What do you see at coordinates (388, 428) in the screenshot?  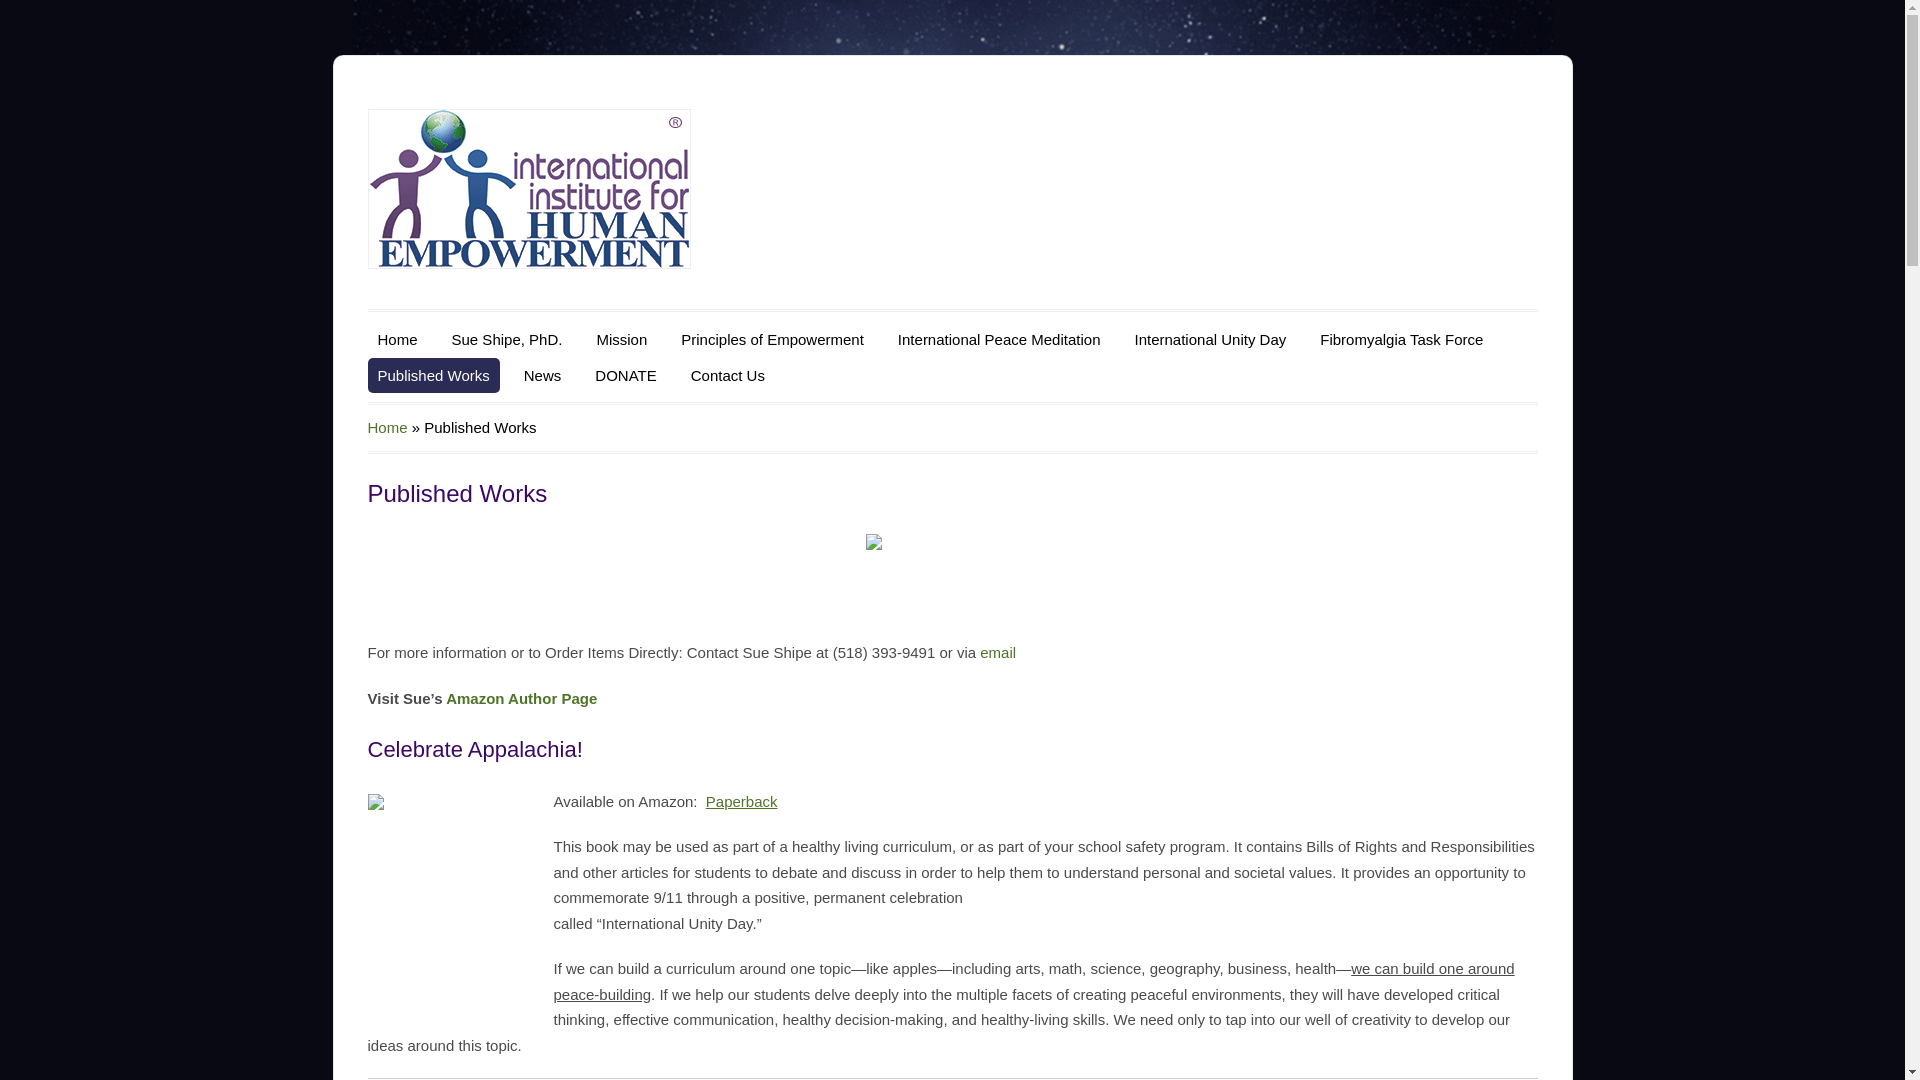 I see `Home` at bounding box center [388, 428].